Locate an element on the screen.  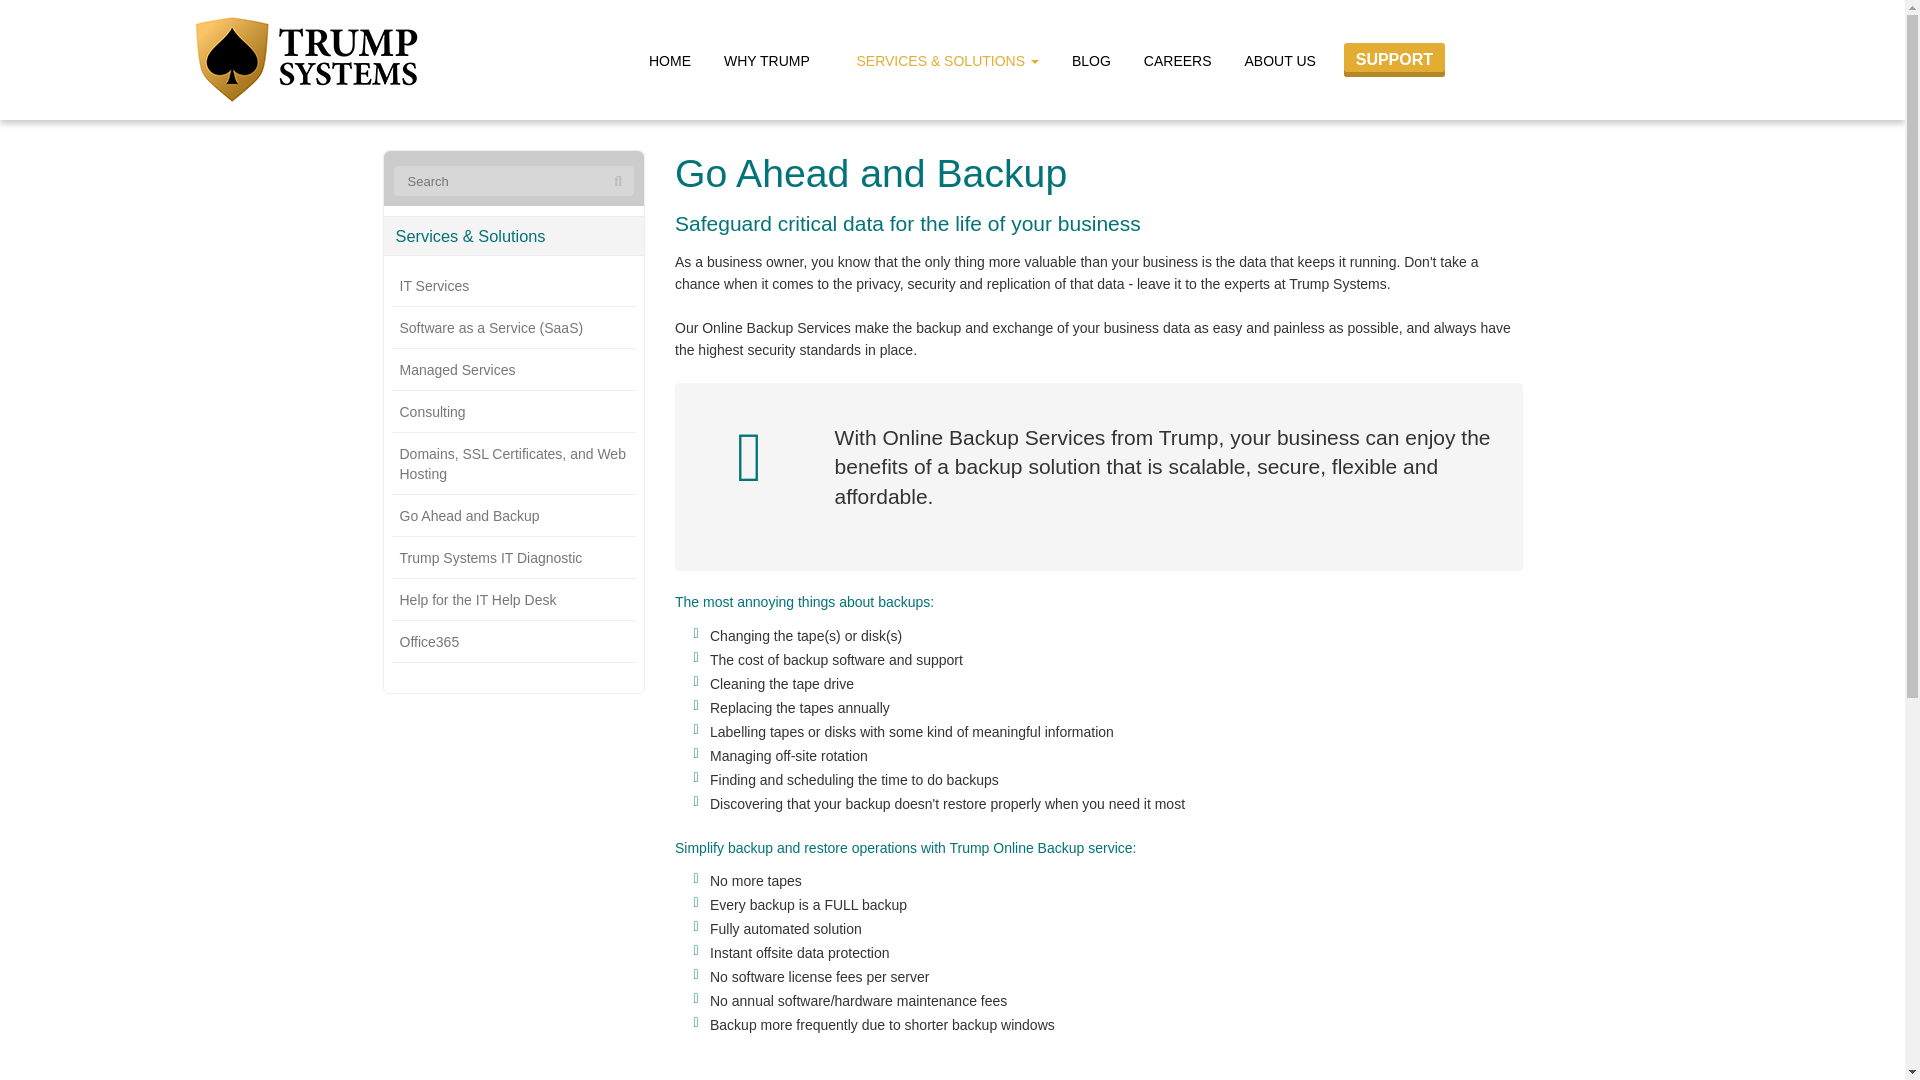
Office365 is located at coordinates (514, 642).